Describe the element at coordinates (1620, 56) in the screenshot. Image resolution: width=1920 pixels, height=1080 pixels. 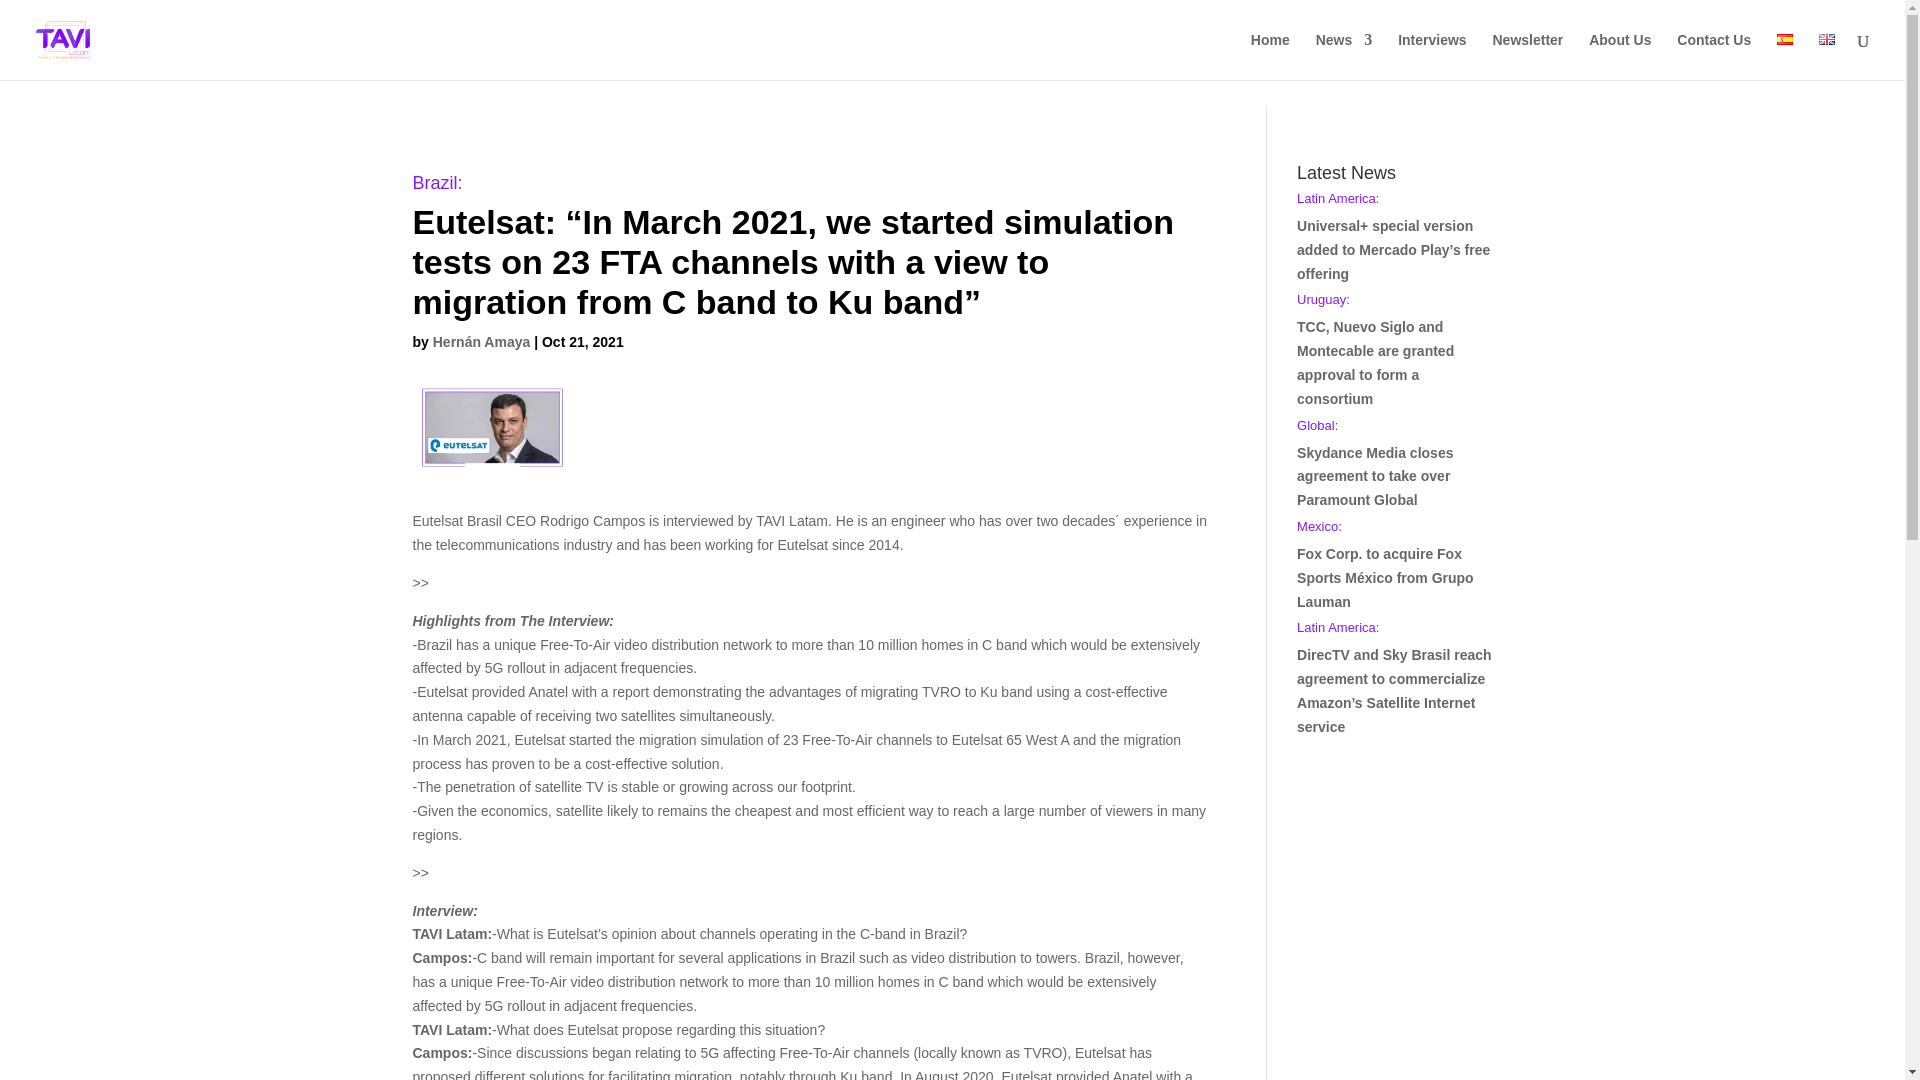
I see `About Us` at that location.